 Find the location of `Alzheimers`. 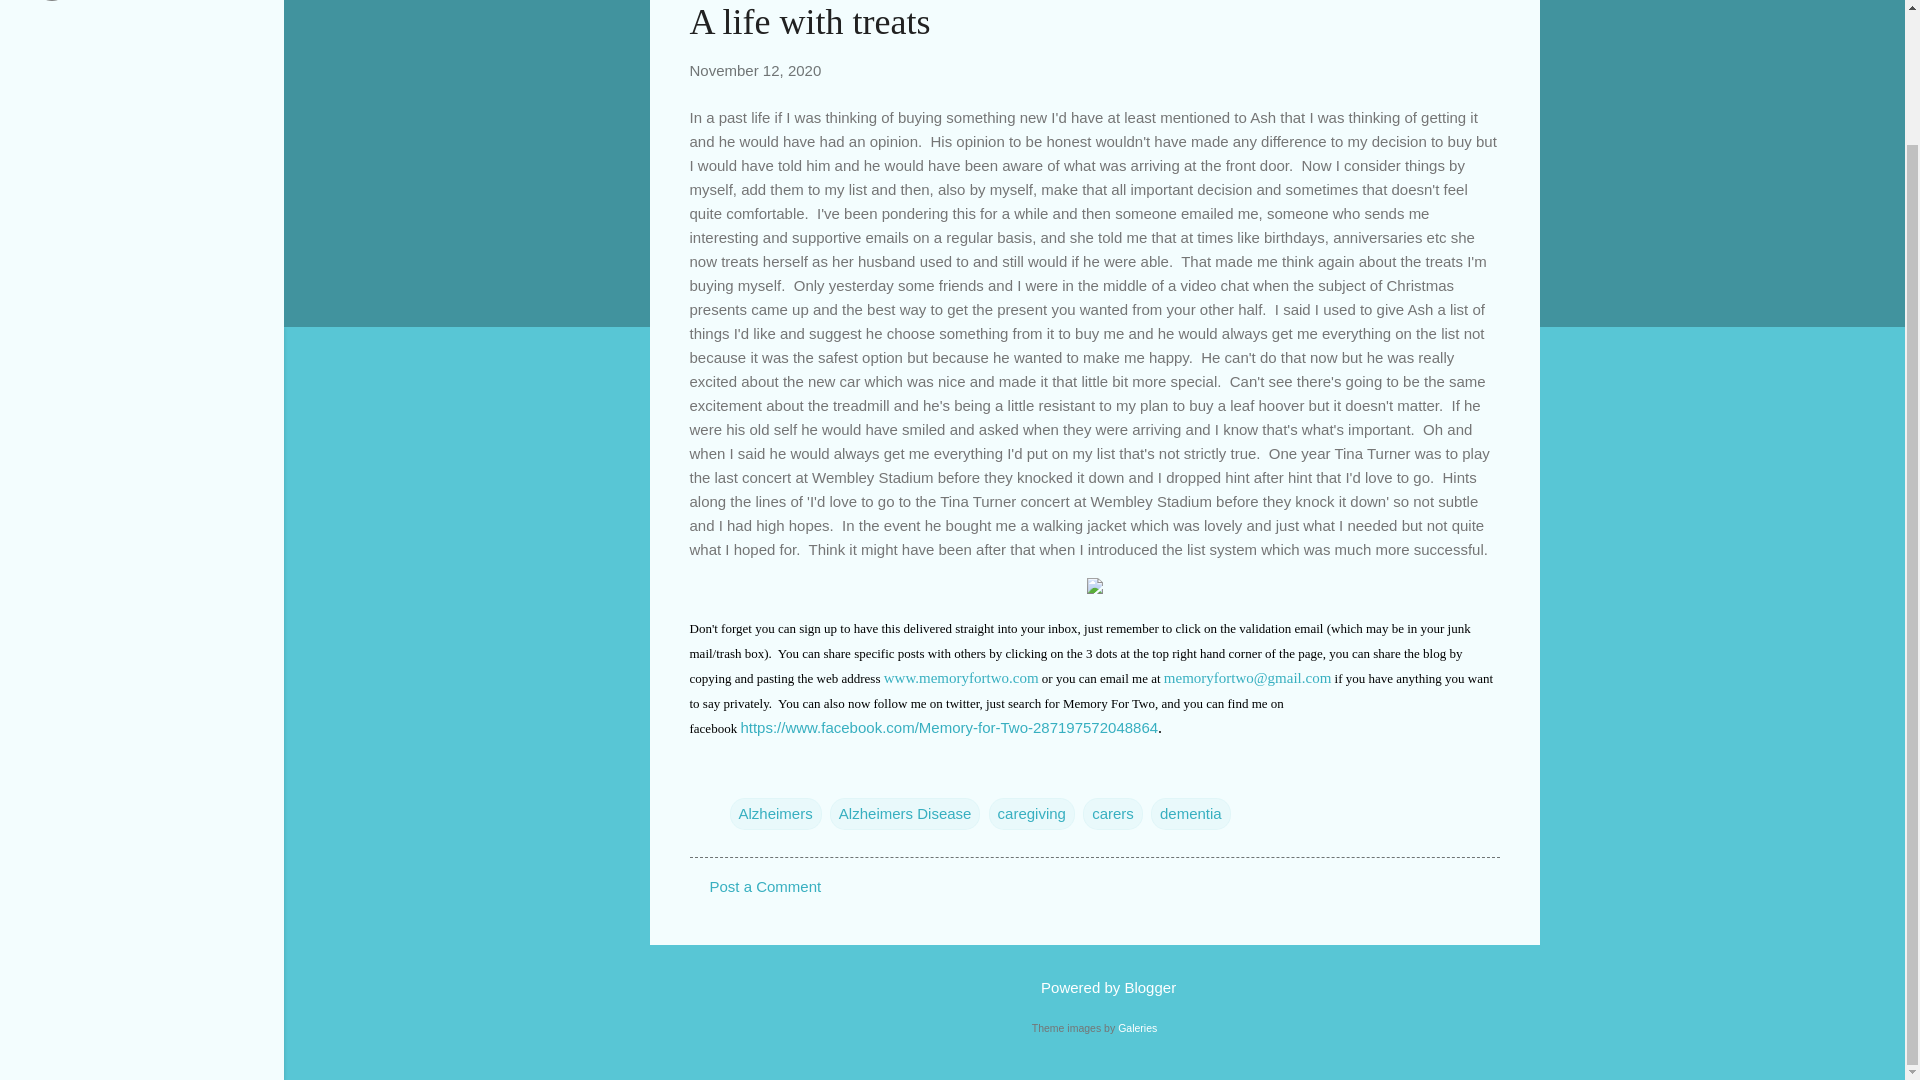

Alzheimers is located at coordinates (775, 813).